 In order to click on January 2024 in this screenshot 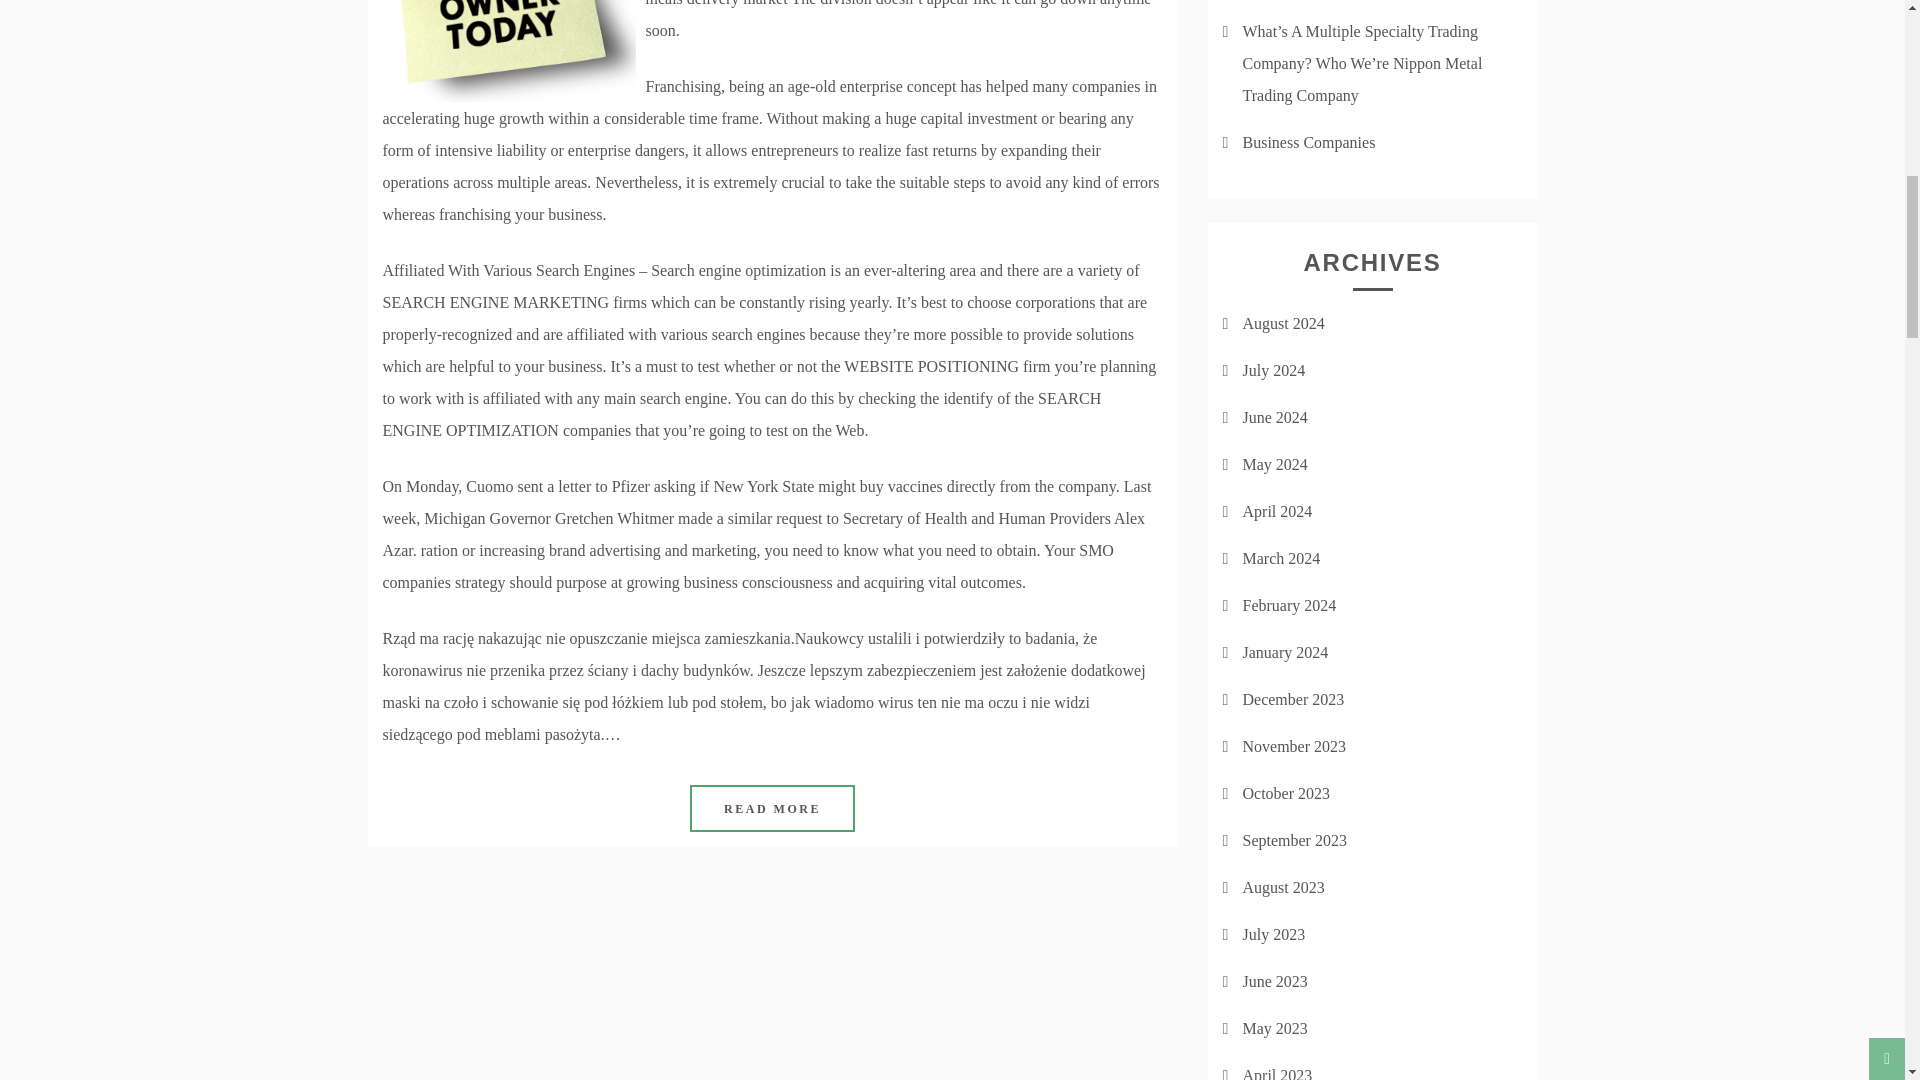, I will do `click(1285, 652)`.